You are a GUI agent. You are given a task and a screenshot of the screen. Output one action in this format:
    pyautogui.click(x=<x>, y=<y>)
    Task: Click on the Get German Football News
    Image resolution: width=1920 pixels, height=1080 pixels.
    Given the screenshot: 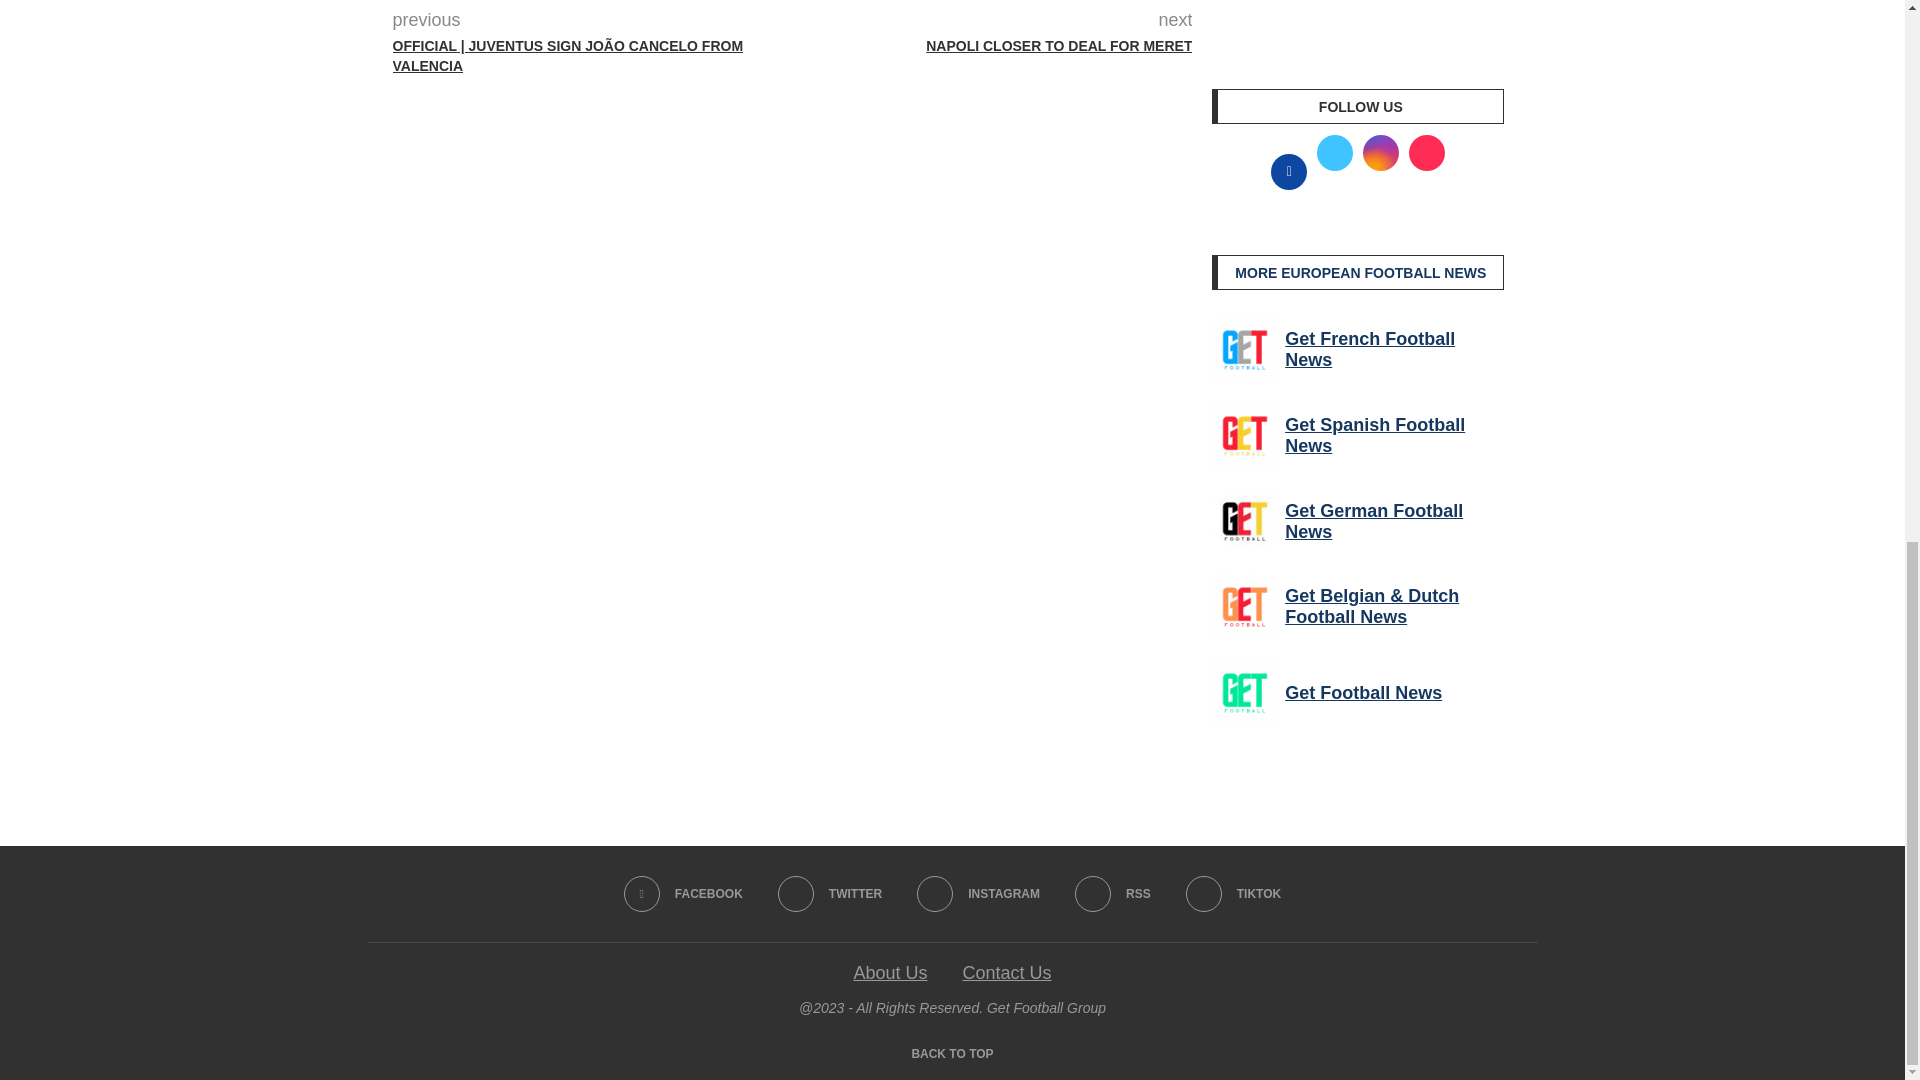 What is the action you would take?
    pyautogui.click(x=1244, y=522)
    